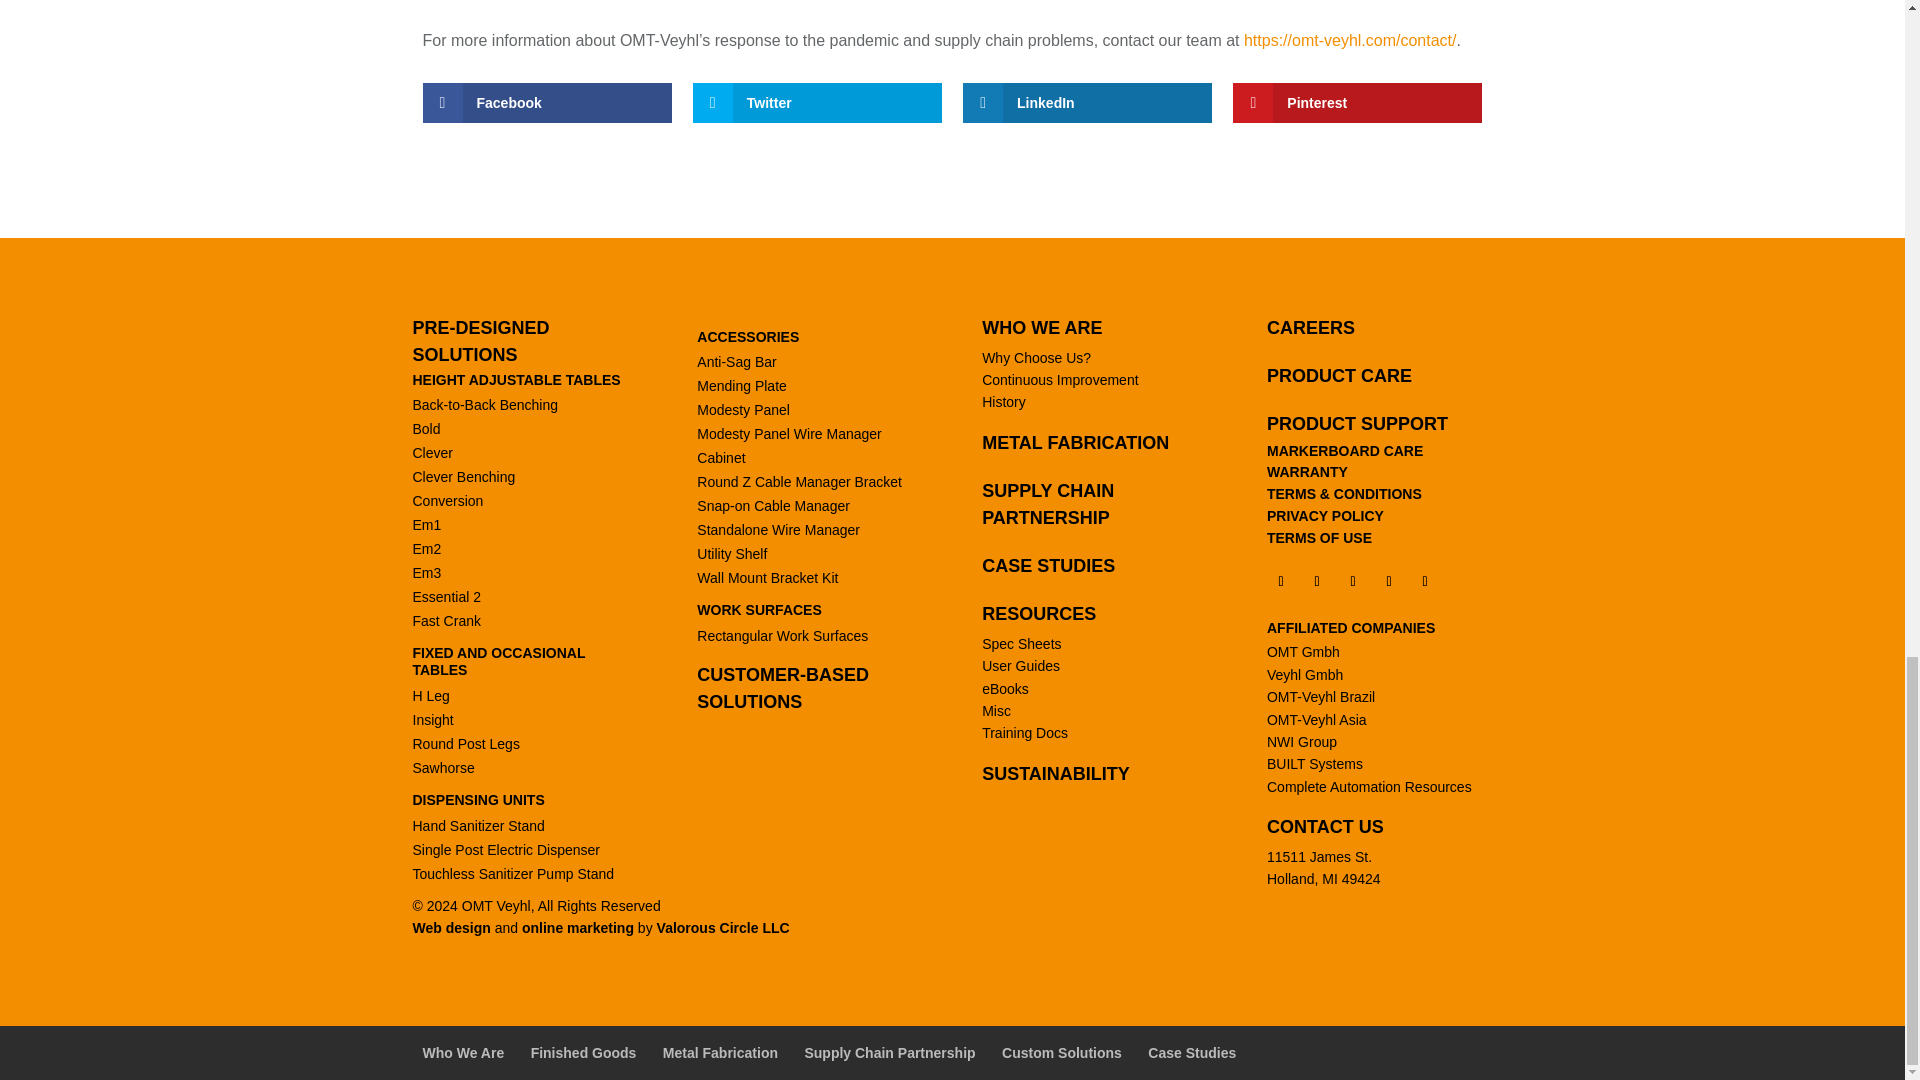  What do you see at coordinates (1388, 582) in the screenshot?
I see `Follow on X` at bounding box center [1388, 582].